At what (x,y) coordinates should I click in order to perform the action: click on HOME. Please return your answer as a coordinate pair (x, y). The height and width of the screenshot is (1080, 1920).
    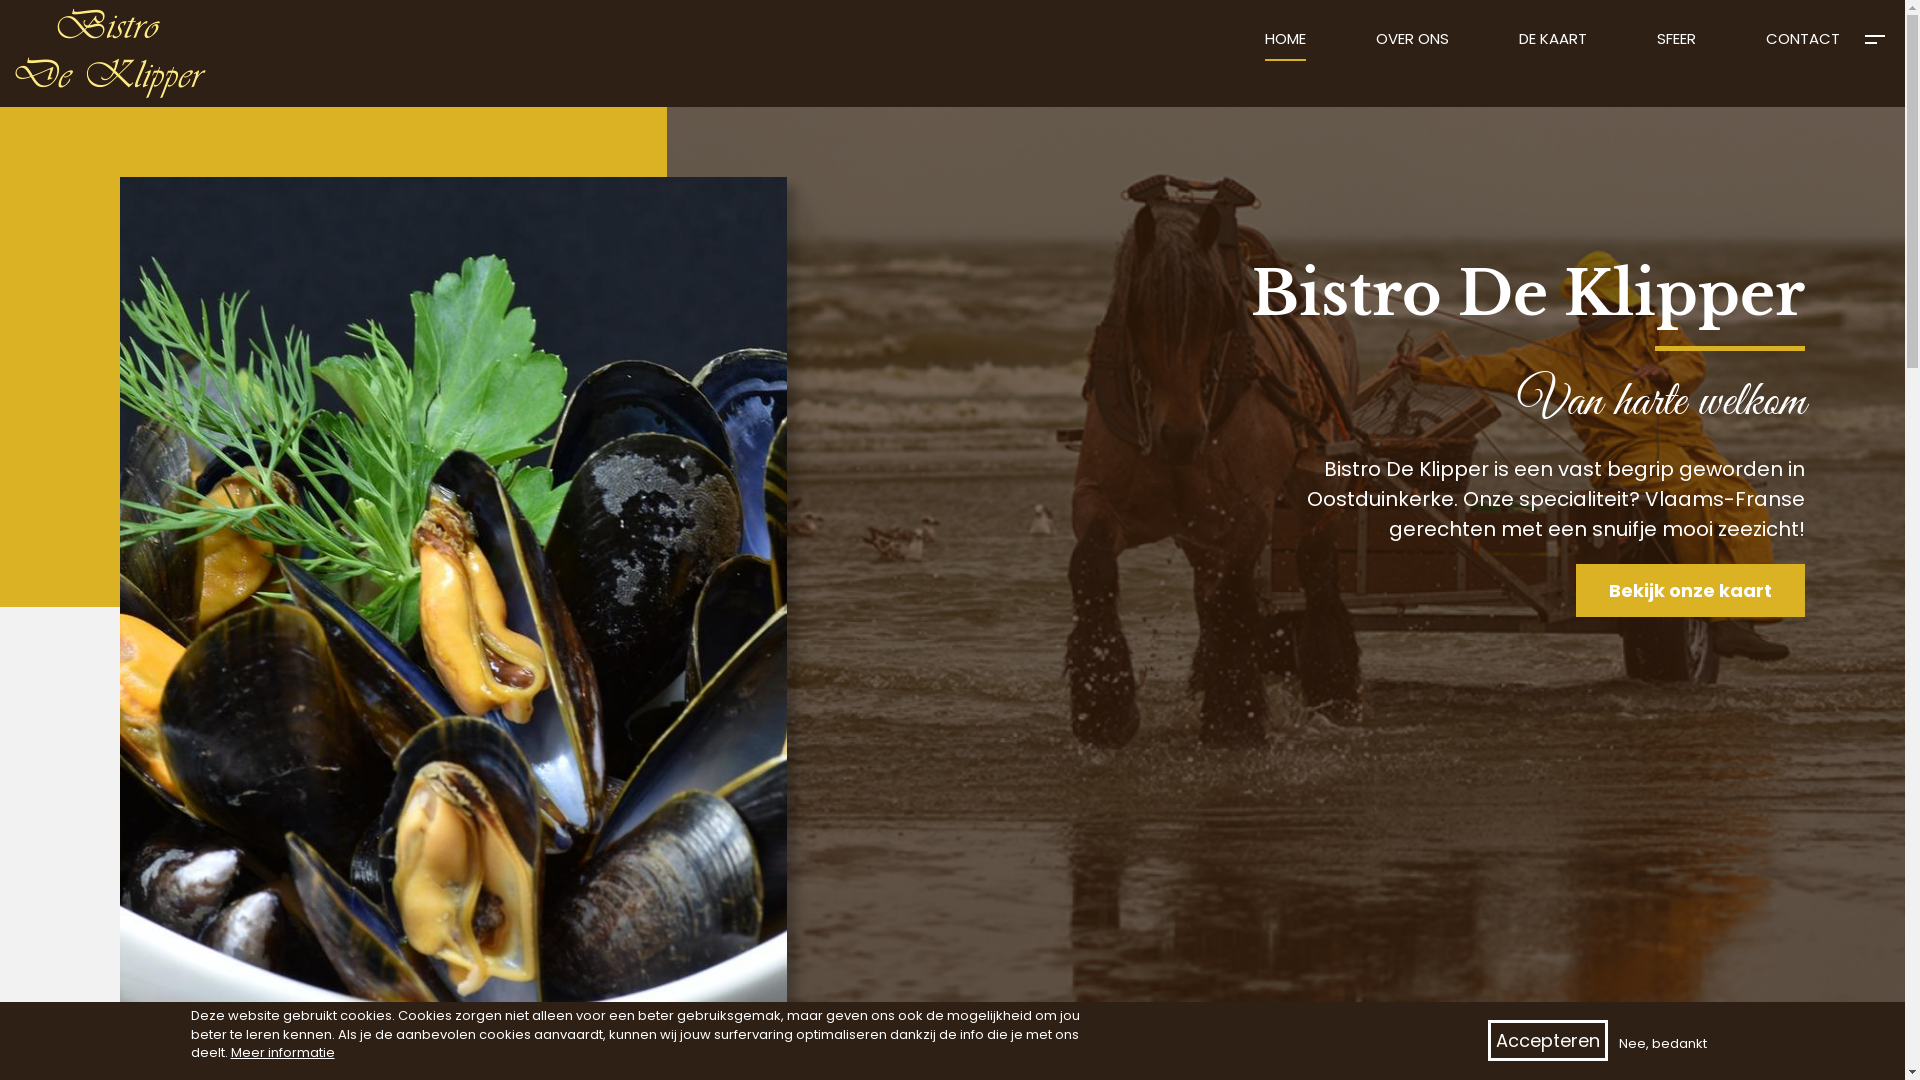
    Looking at the image, I should click on (1286, 45).